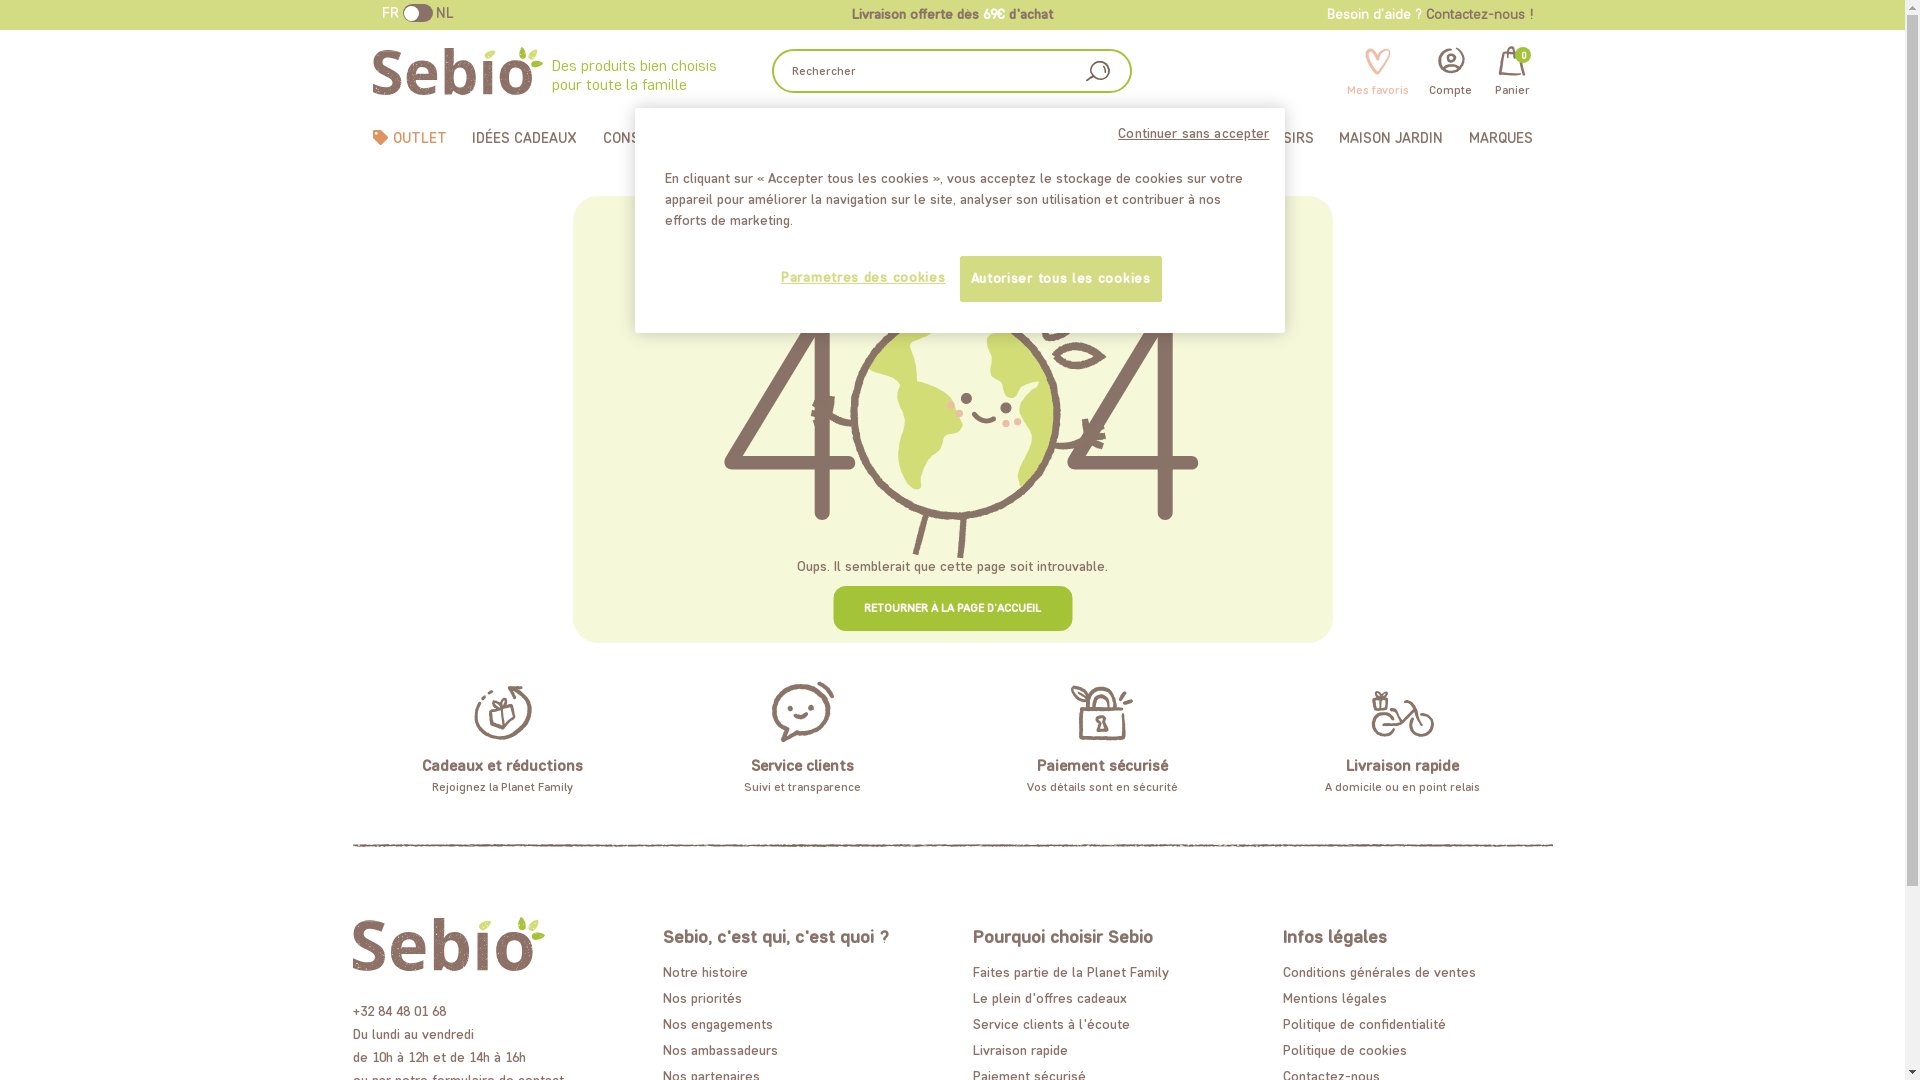 This screenshot has height=1080, width=1920. Describe the element at coordinates (720, 1050) in the screenshot. I see `Nos ambassadeurs` at that location.